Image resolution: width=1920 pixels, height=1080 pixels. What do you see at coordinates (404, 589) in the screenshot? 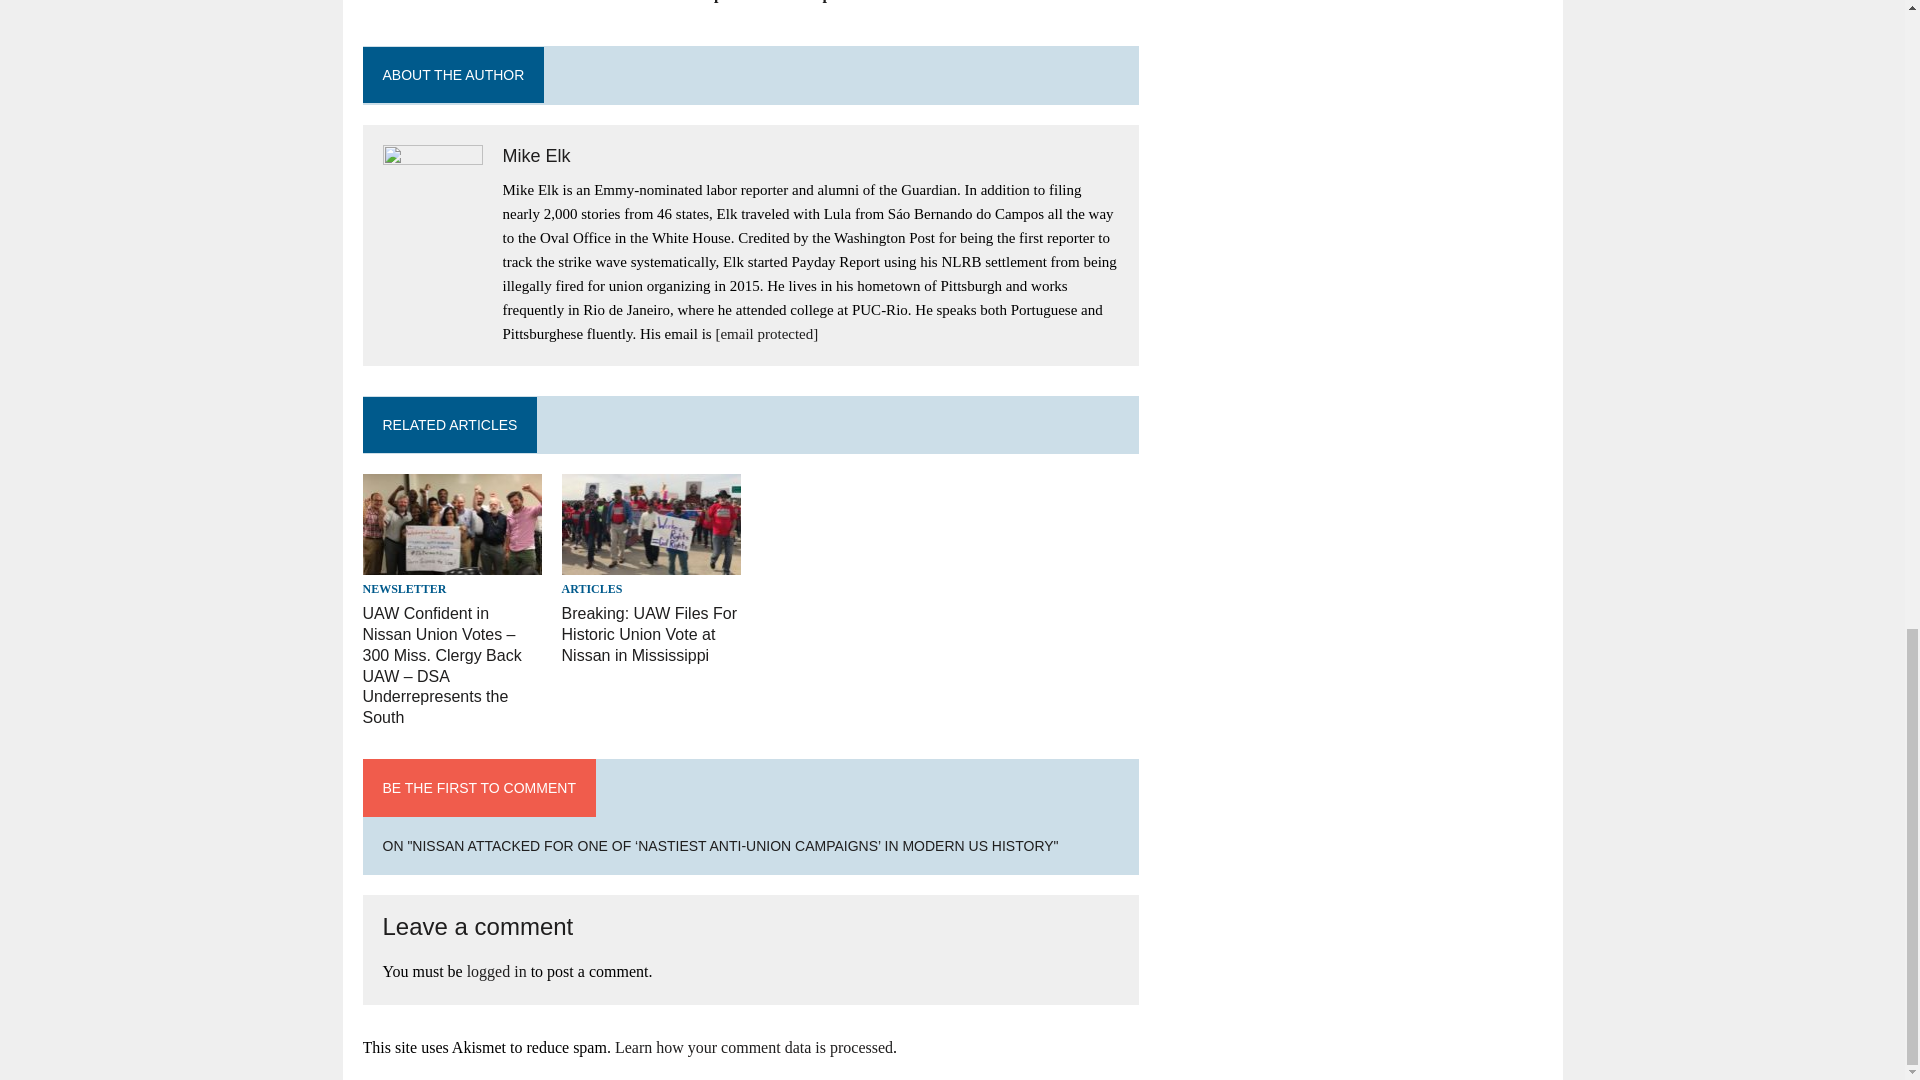
I see `NEWSLETTER` at bounding box center [404, 589].